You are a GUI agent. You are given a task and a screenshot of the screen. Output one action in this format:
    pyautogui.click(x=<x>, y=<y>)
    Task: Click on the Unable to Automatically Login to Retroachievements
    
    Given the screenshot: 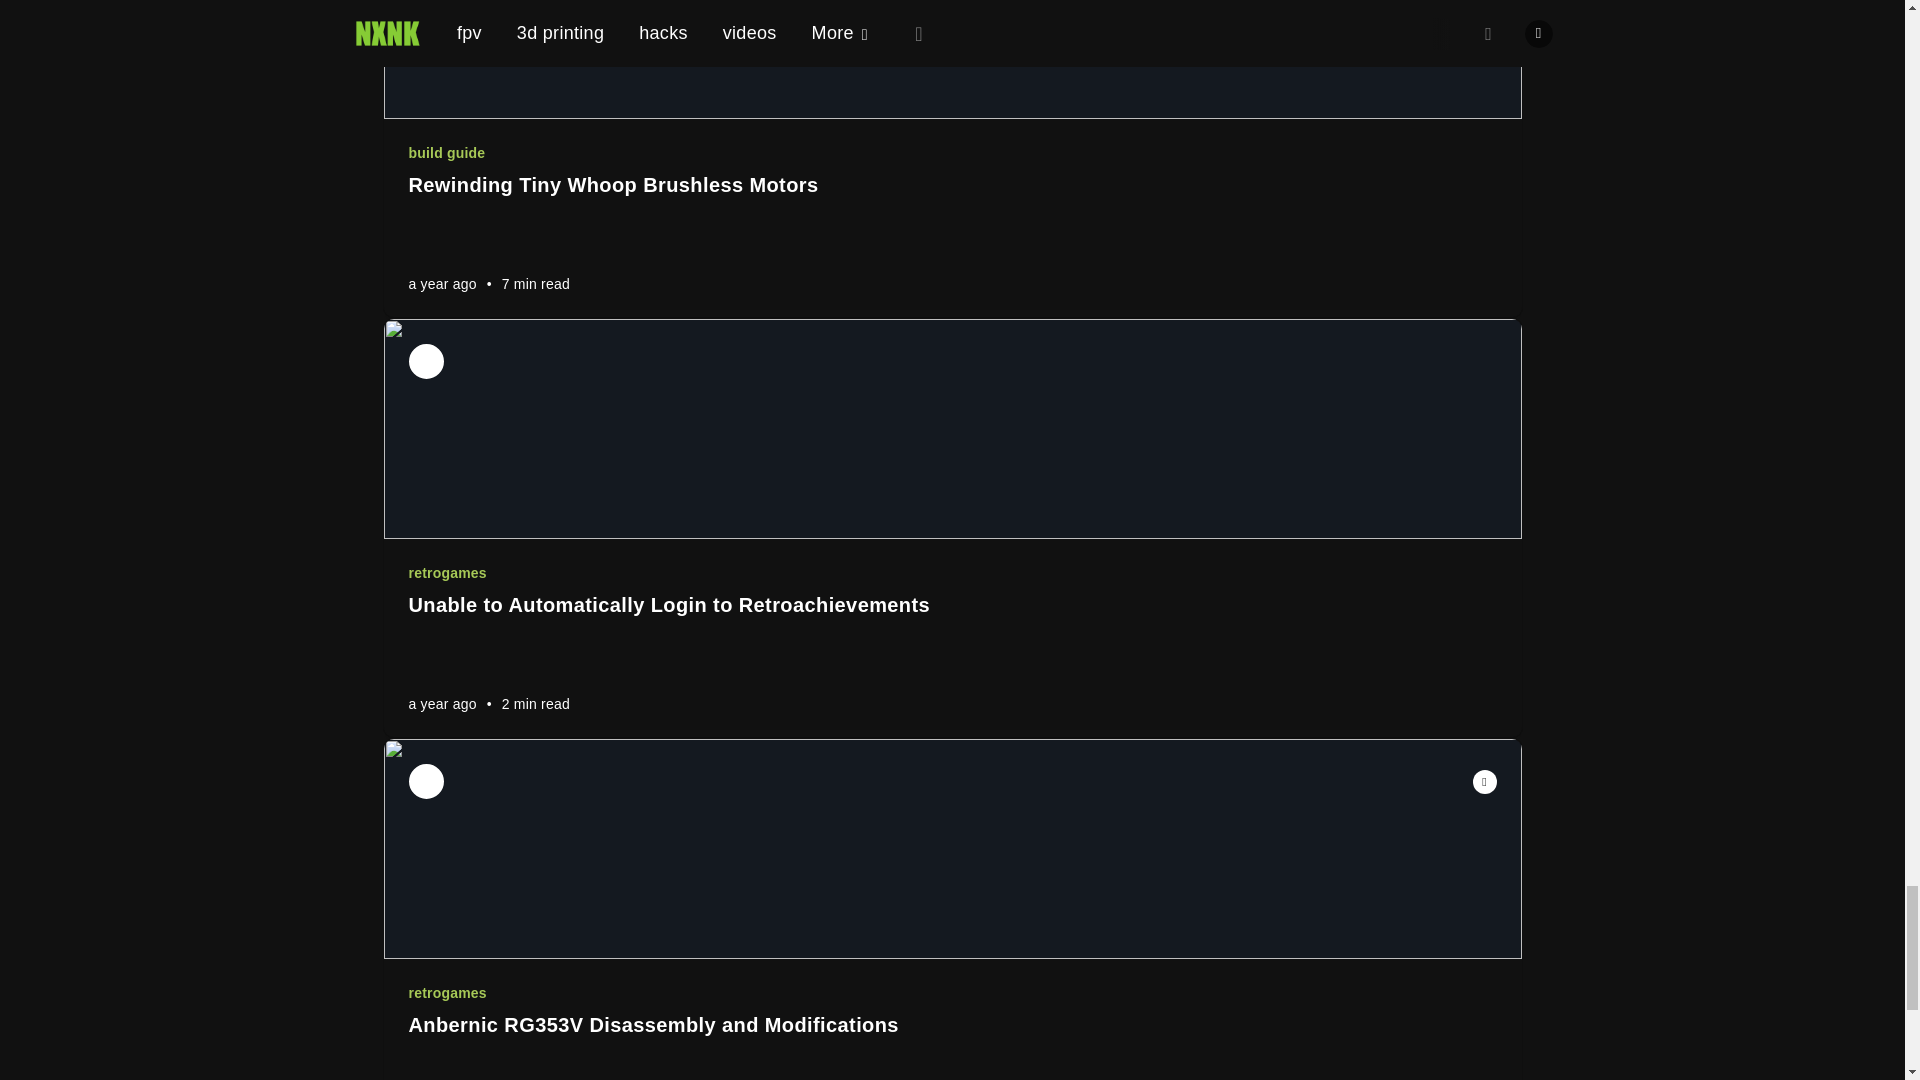 What is the action you would take?
    pyautogui.click(x=951, y=604)
    